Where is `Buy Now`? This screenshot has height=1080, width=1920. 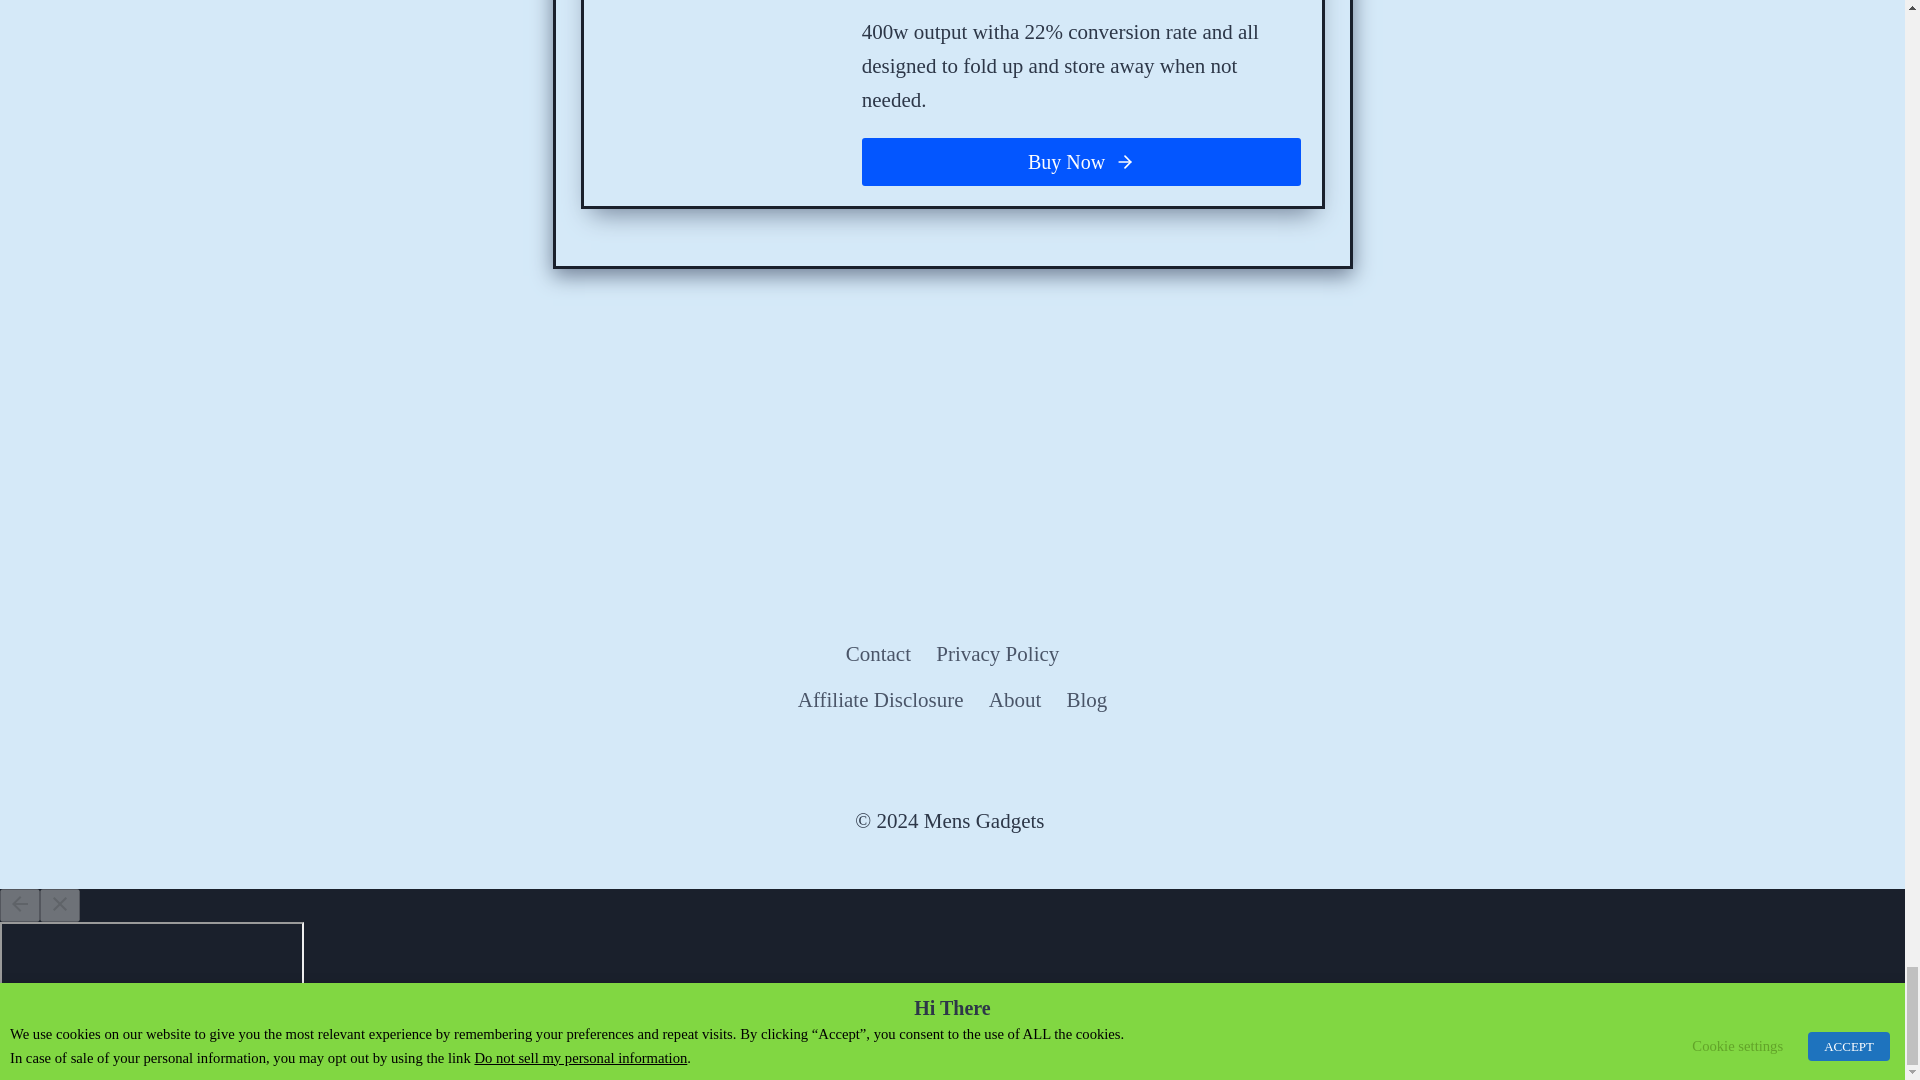
Buy Now is located at coordinates (1082, 162).